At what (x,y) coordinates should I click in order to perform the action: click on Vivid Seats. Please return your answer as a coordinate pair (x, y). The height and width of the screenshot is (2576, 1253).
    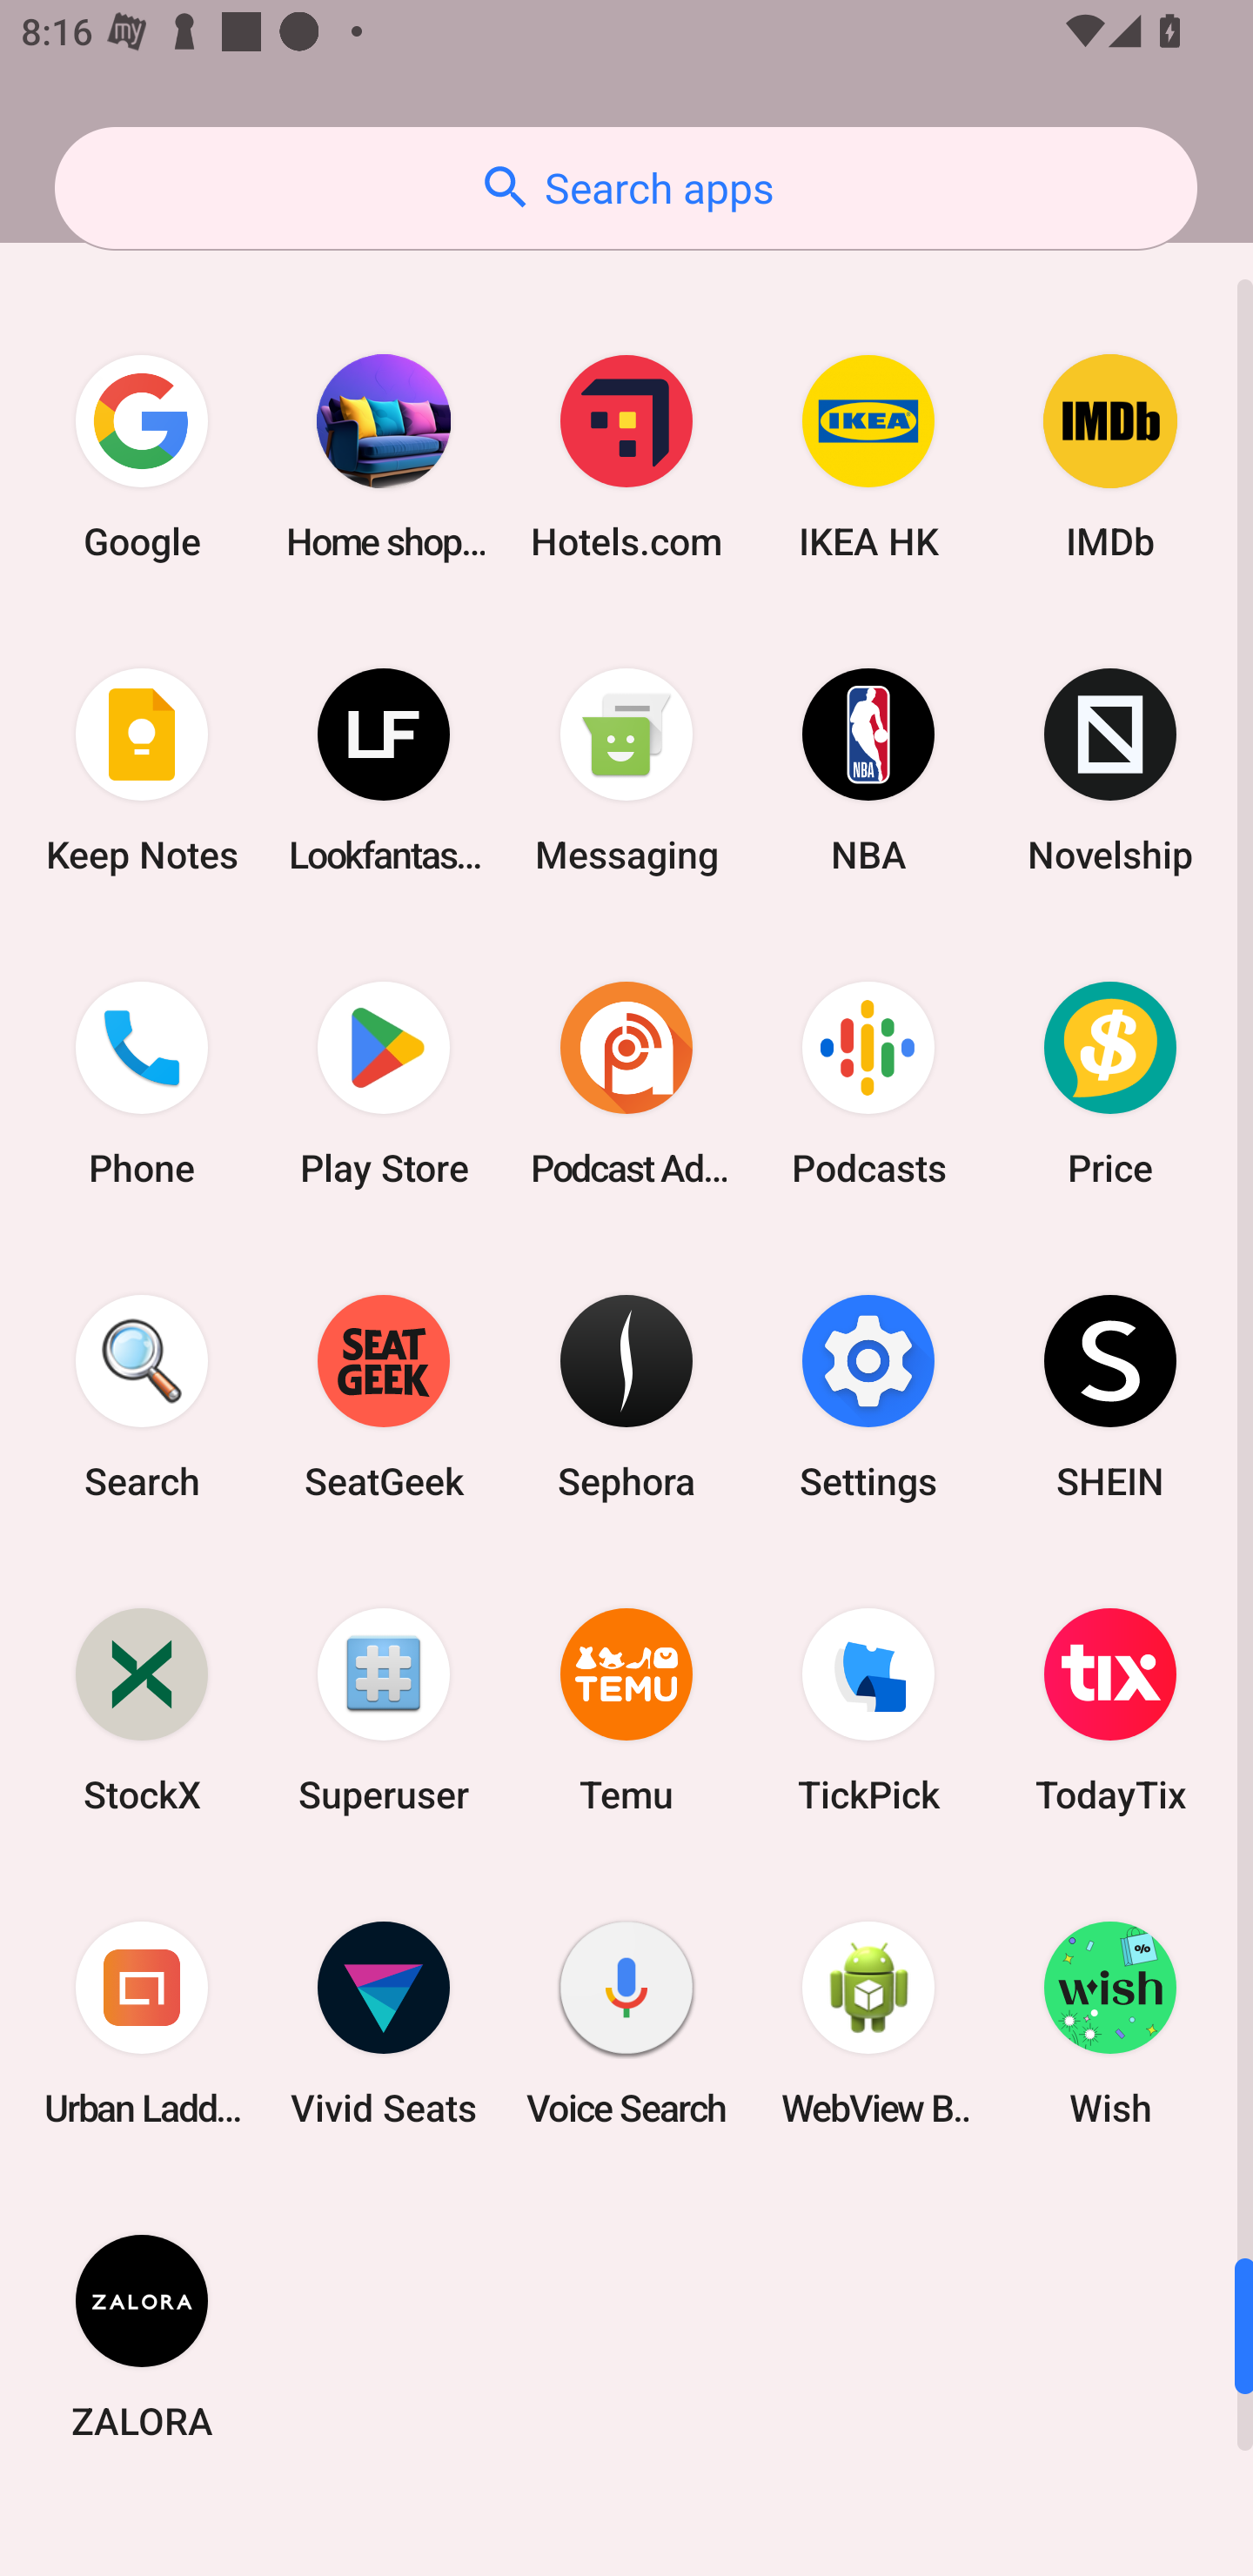
    Looking at the image, I should click on (384, 2023).